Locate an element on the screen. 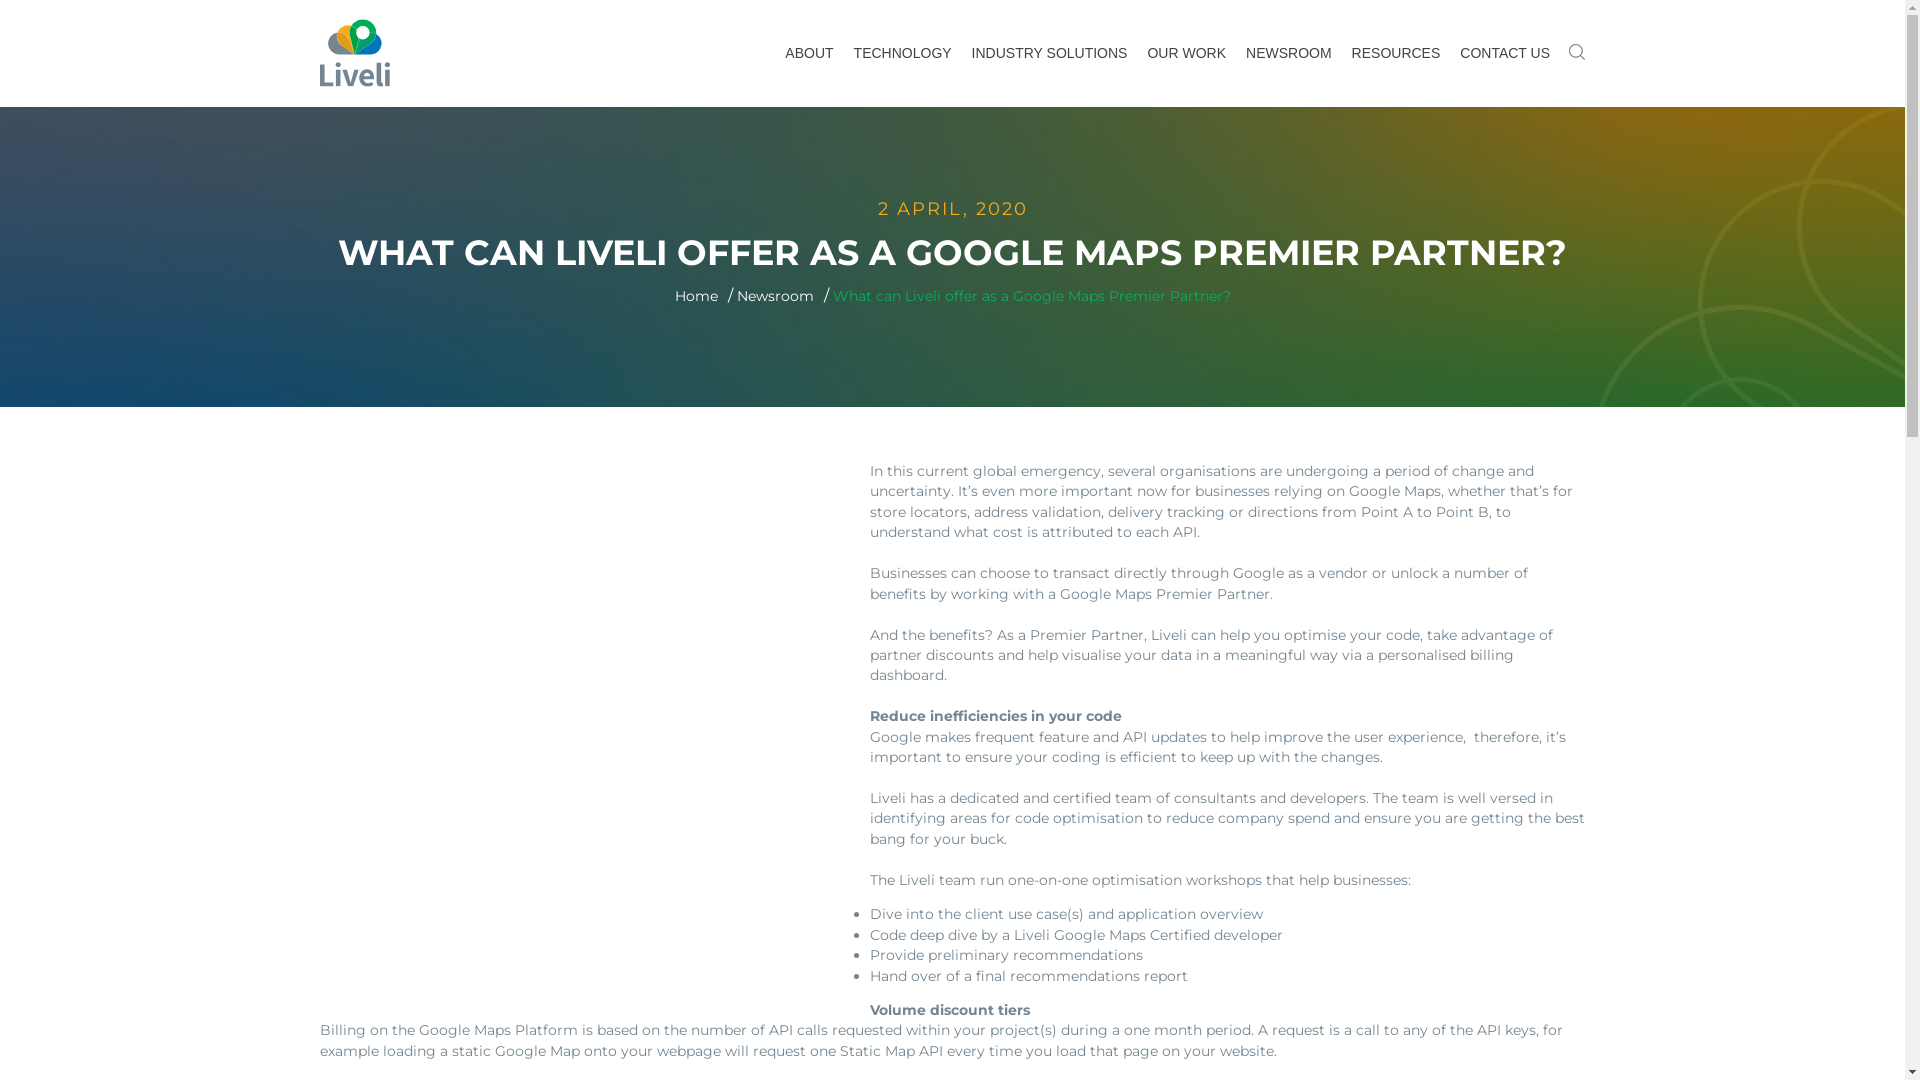 The width and height of the screenshot is (1920, 1080). OUR WORK is located at coordinates (1186, 54).